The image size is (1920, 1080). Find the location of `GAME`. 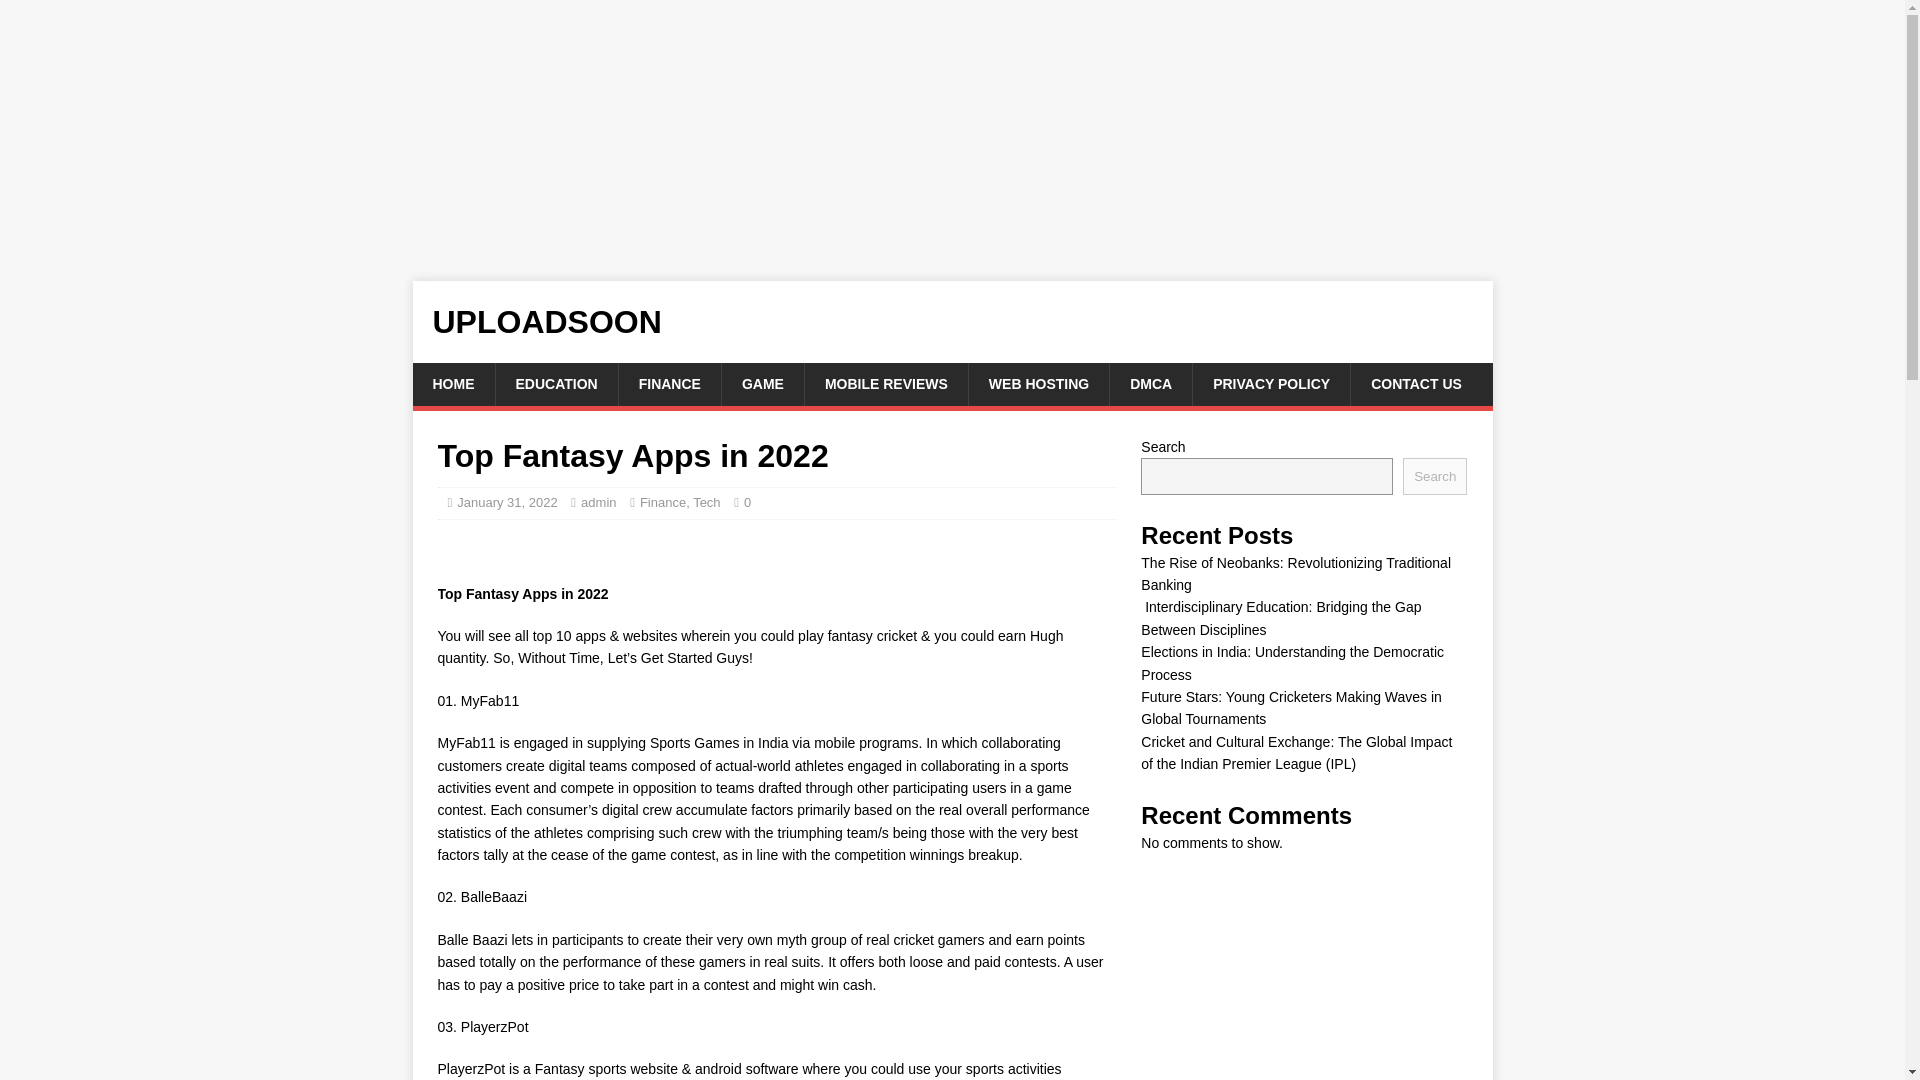

GAME is located at coordinates (762, 384).